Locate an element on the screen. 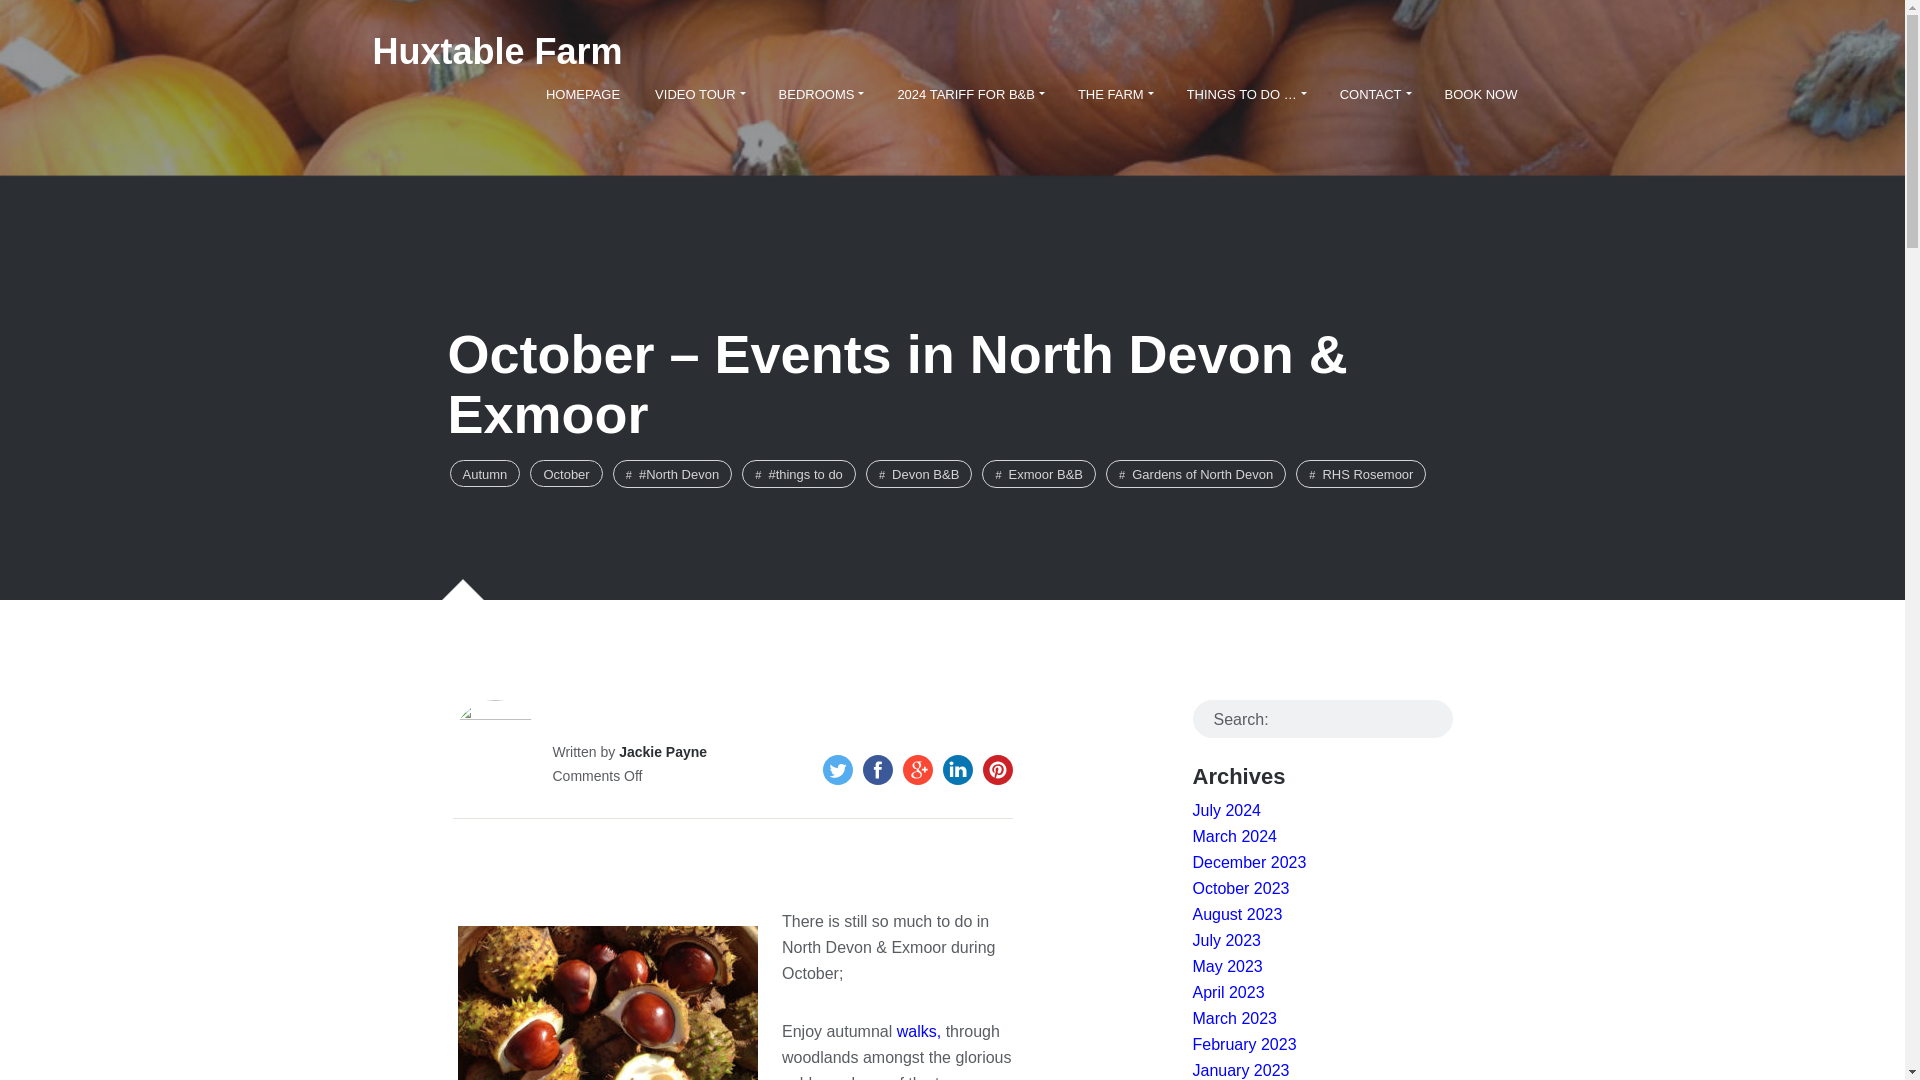  Search: is located at coordinates (1322, 718).